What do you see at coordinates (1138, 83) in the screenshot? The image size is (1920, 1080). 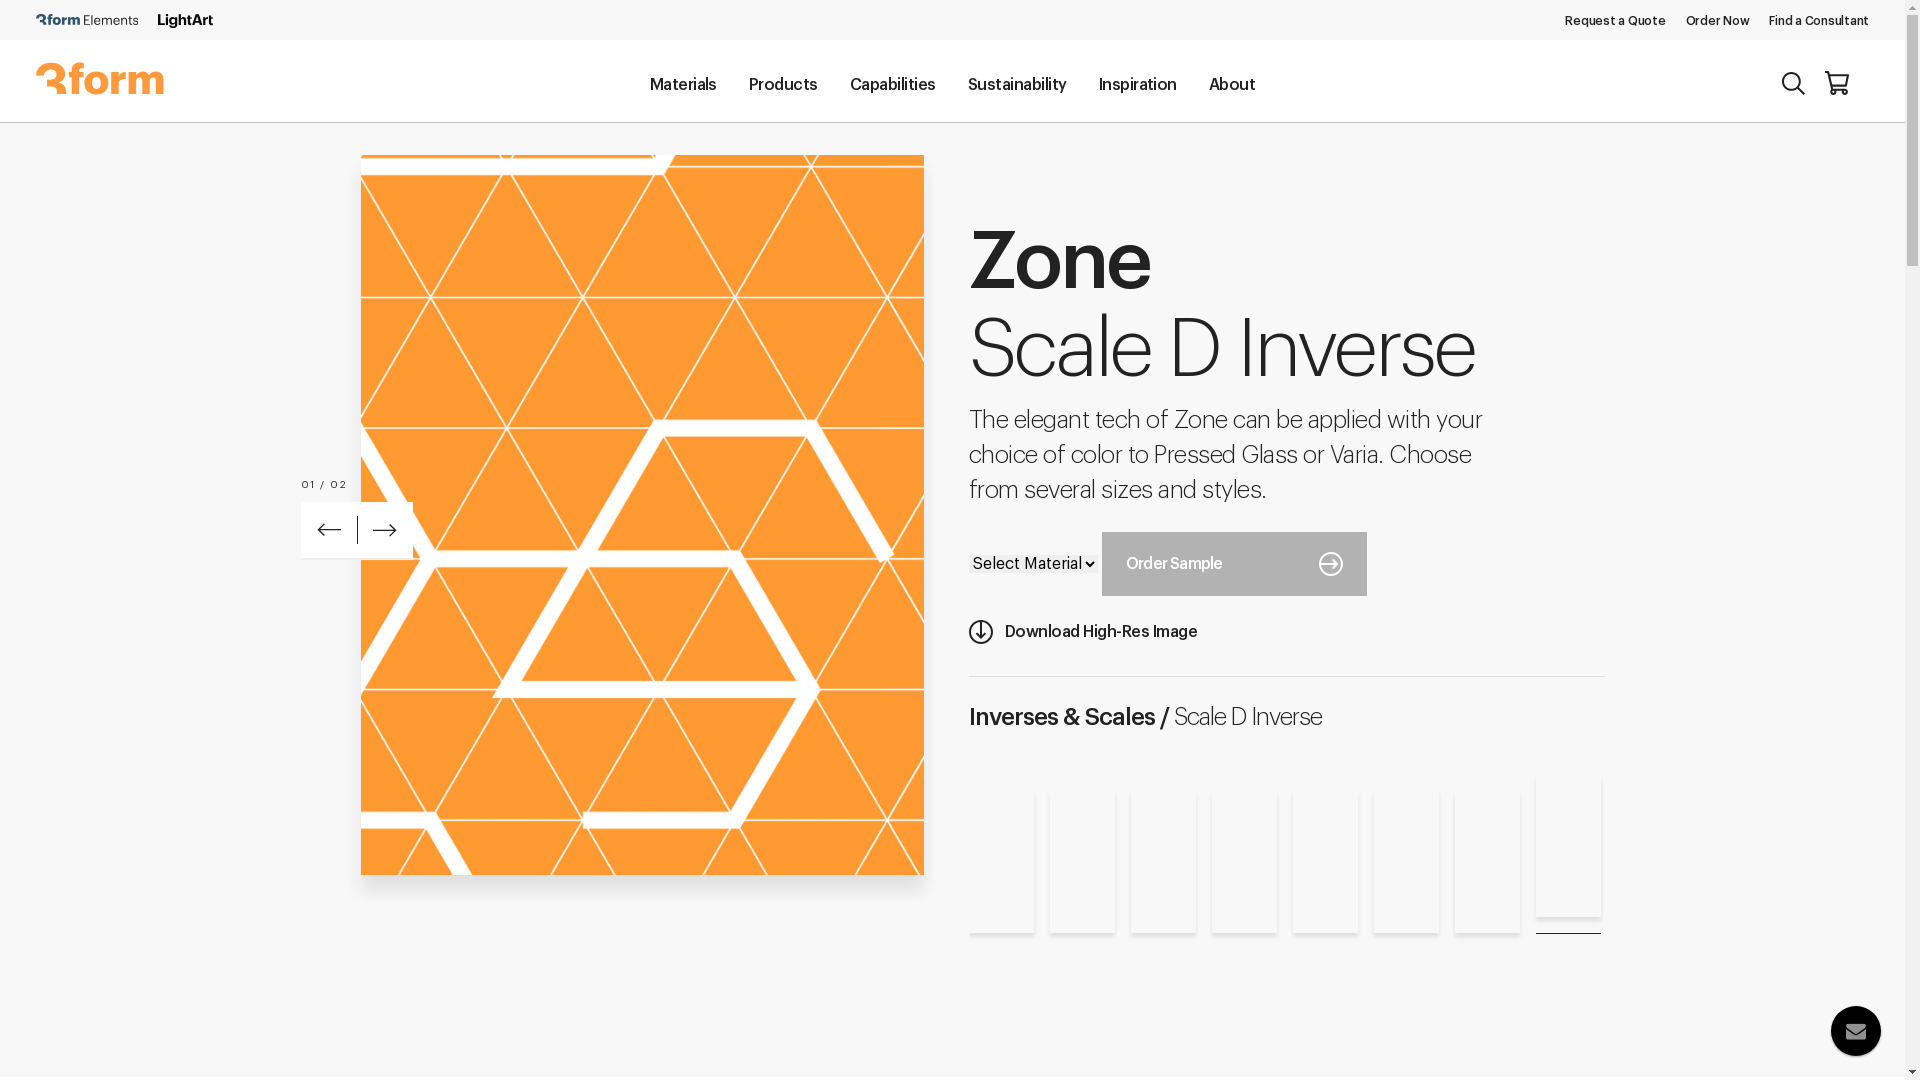 I see `Inspiration` at bounding box center [1138, 83].